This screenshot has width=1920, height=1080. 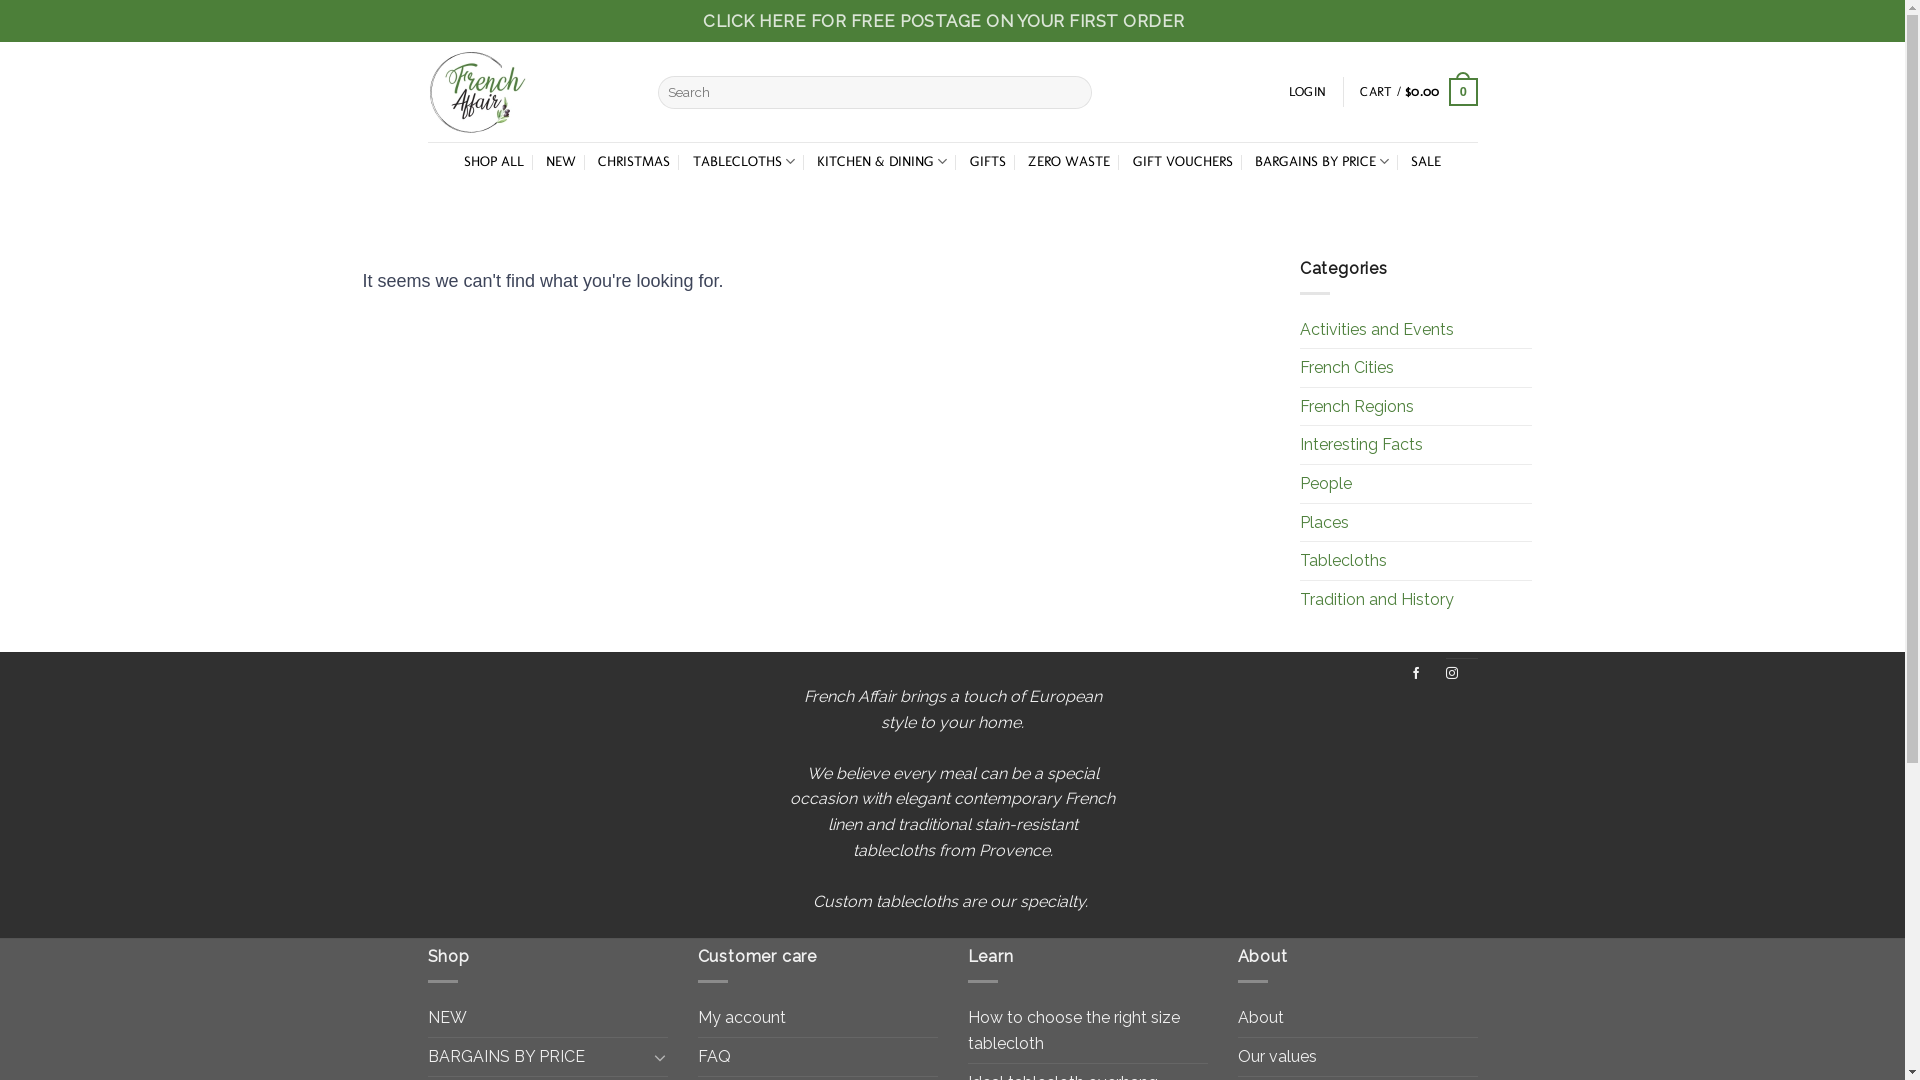 What do you see at coordinates (1088, 1030) in the screenshot?
I see `How to choose the right size tablecloth` at bounding box center [1088, 1030].